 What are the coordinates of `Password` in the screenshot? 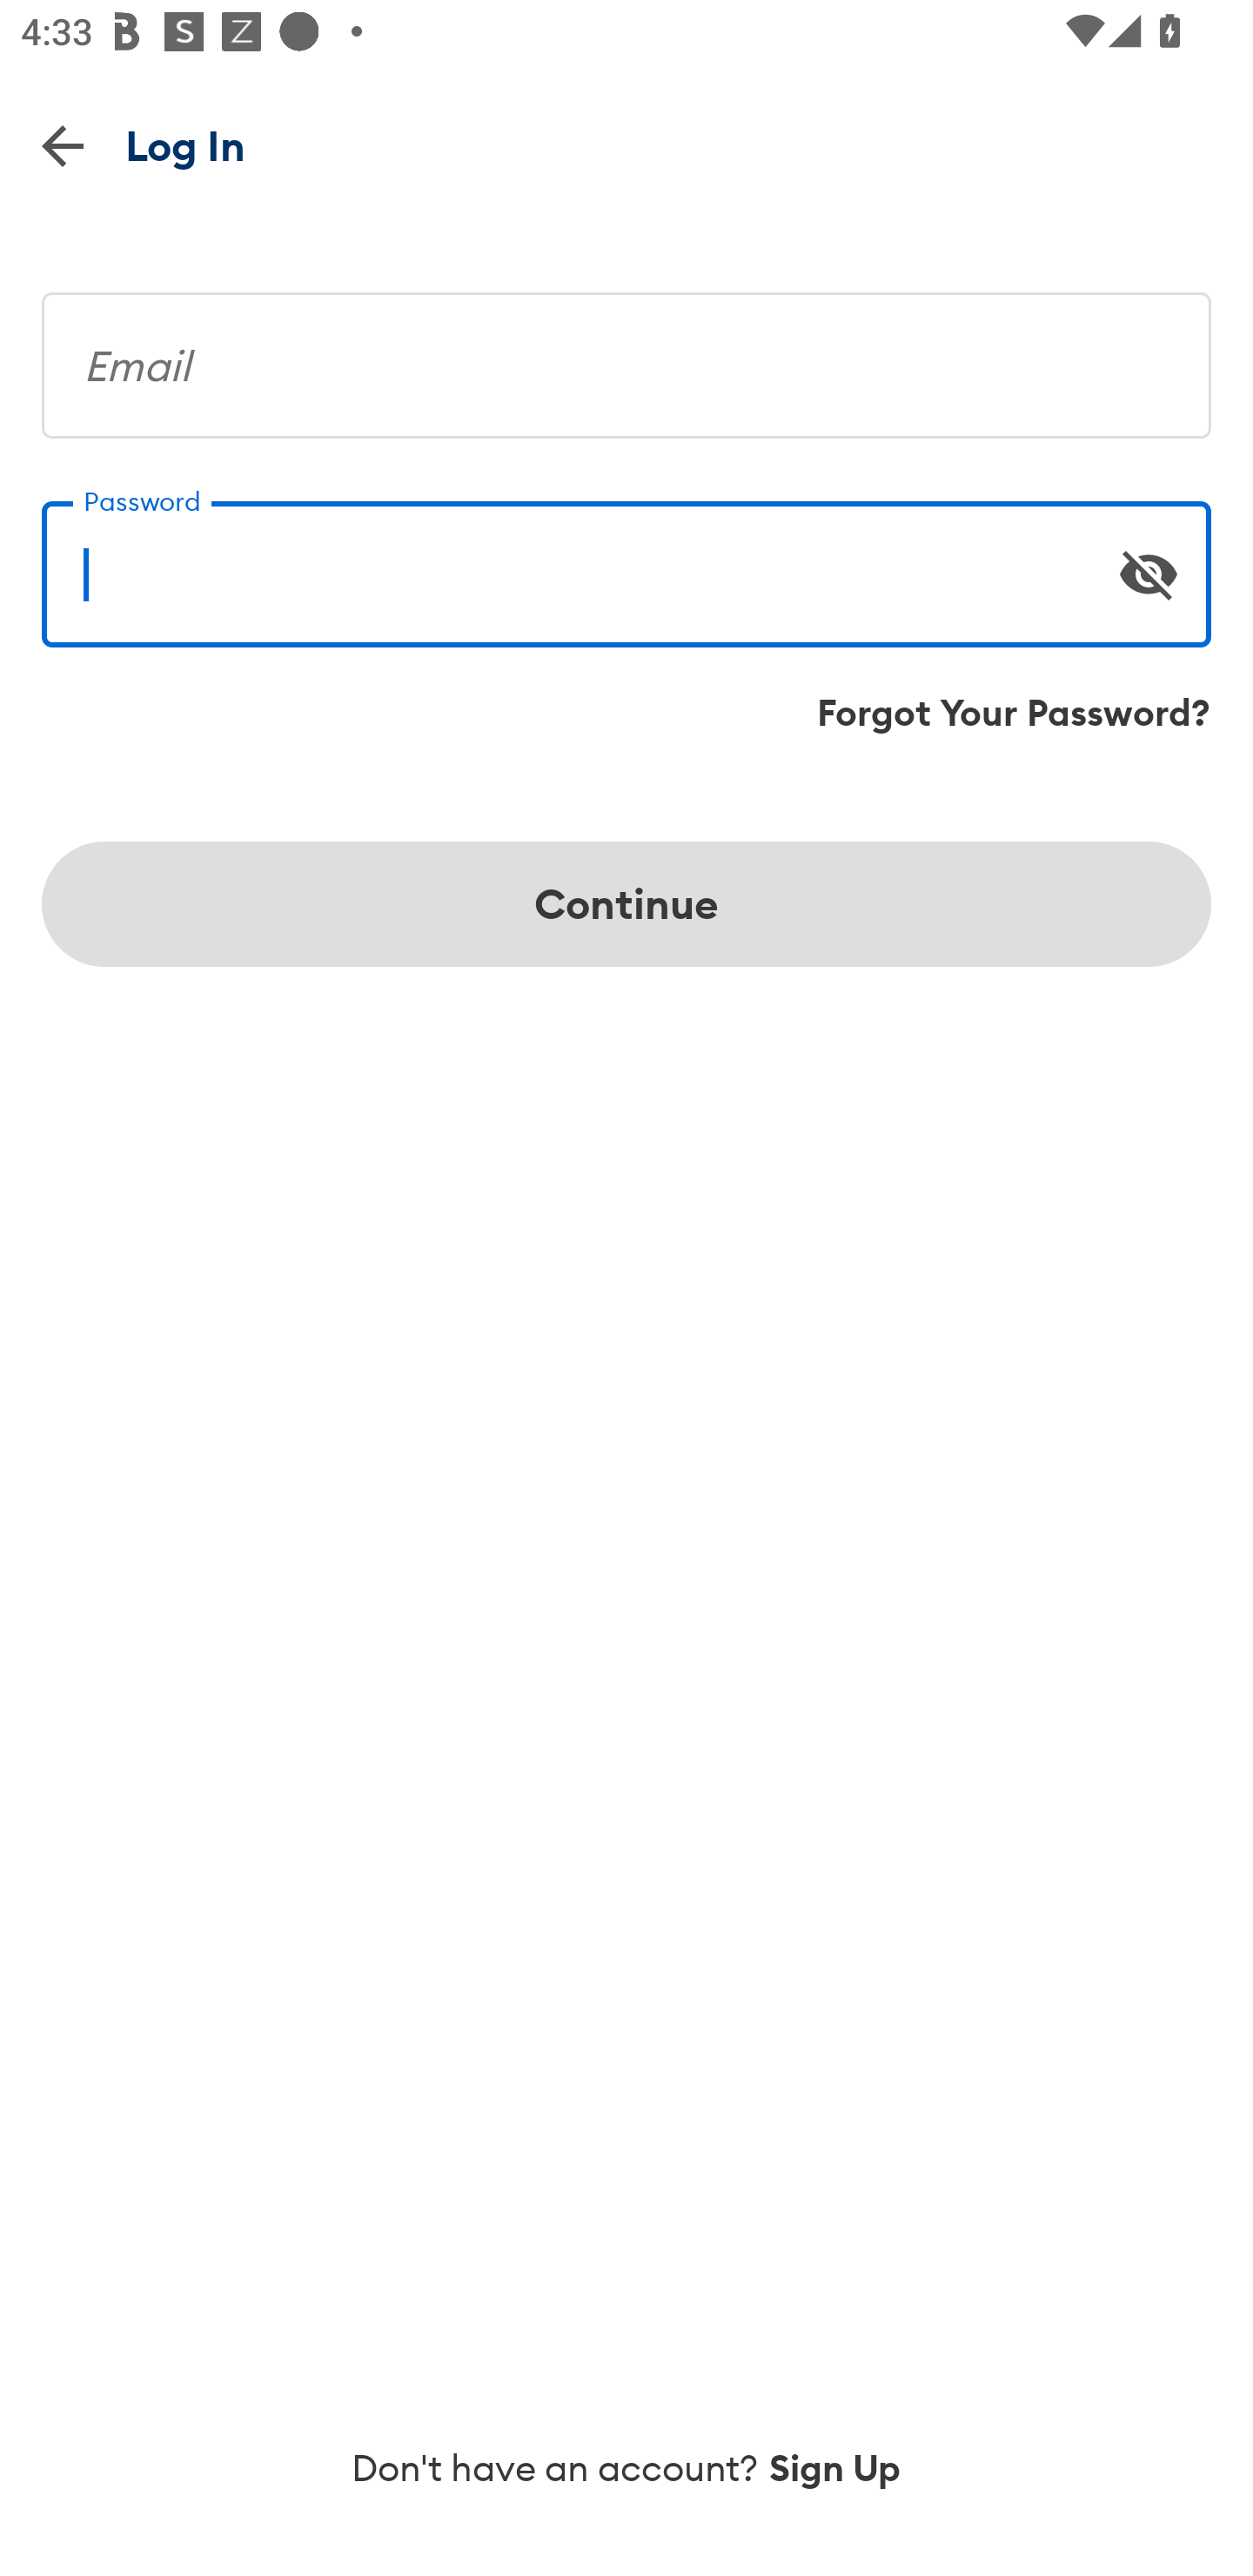 It's located at (626, 562).